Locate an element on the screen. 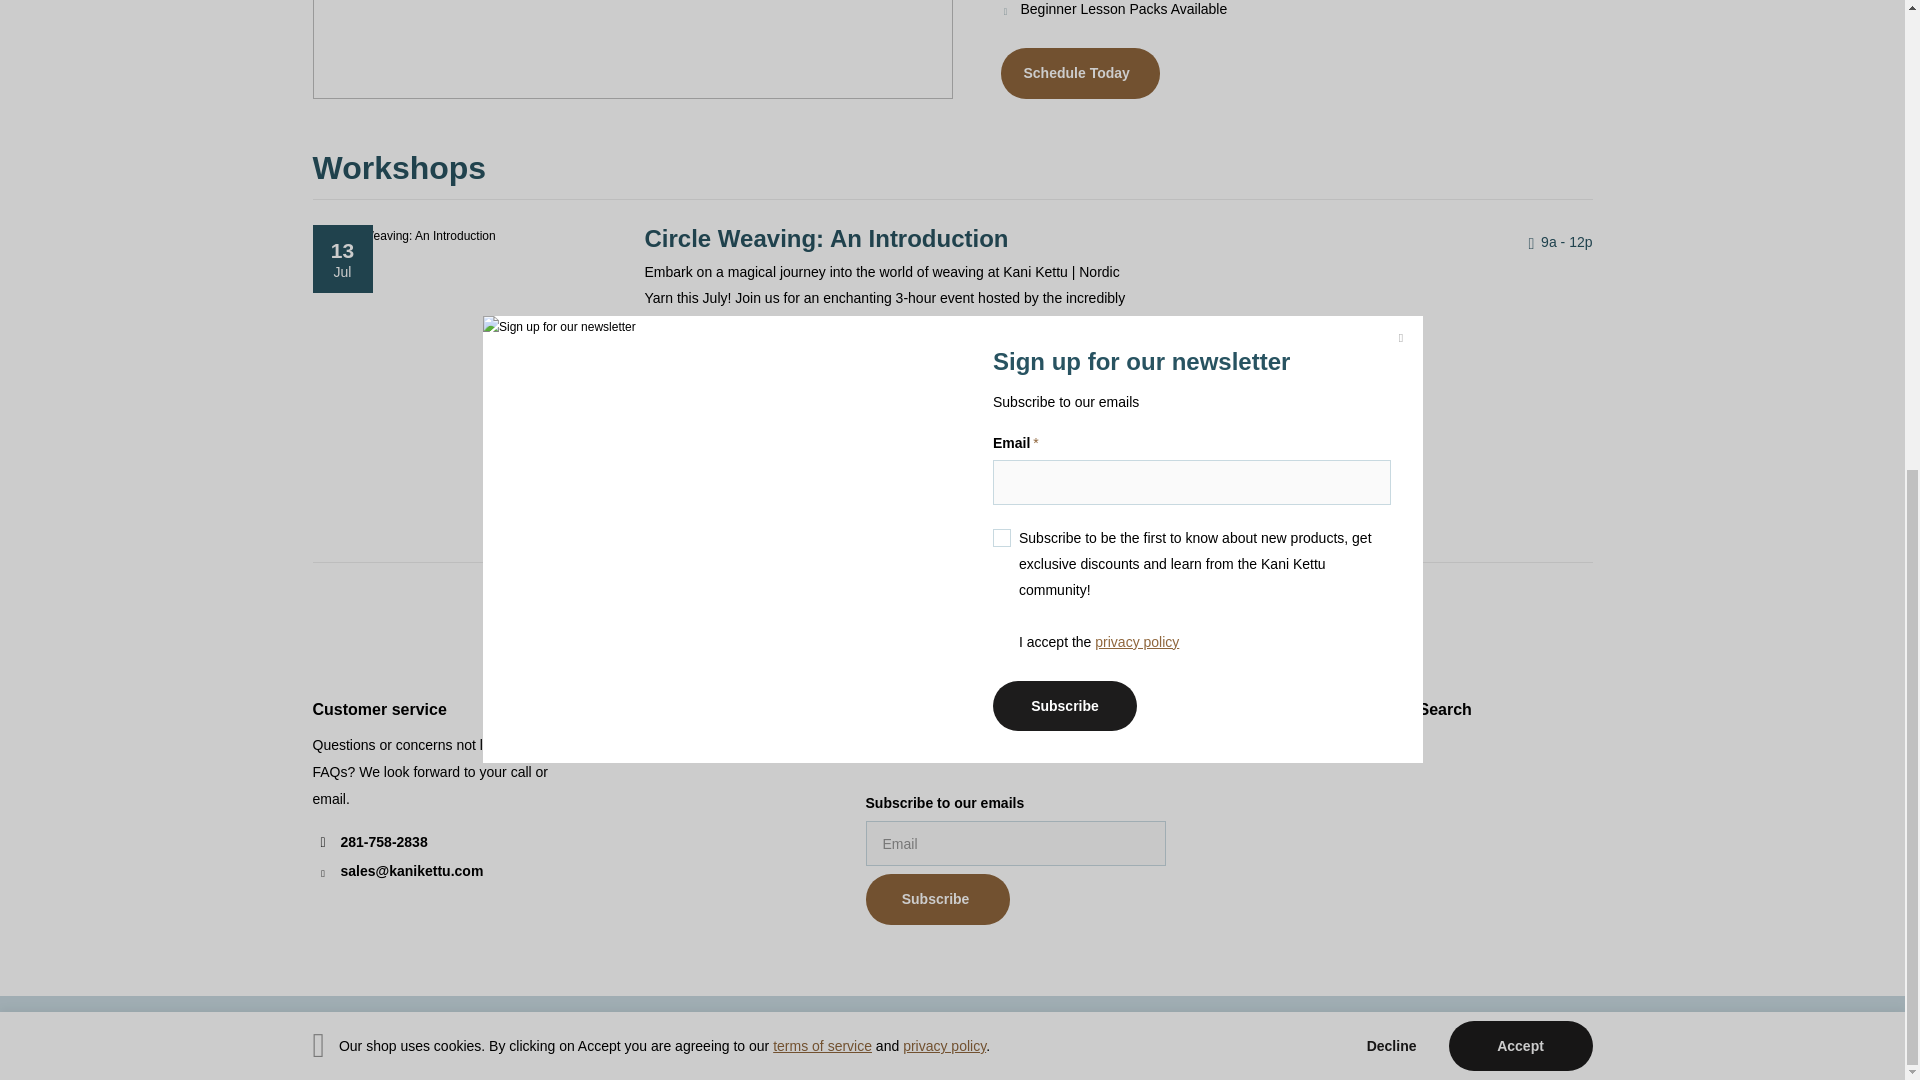 The image size is (1920, 1080). Venmo is located at coordinates (1524, 1038).